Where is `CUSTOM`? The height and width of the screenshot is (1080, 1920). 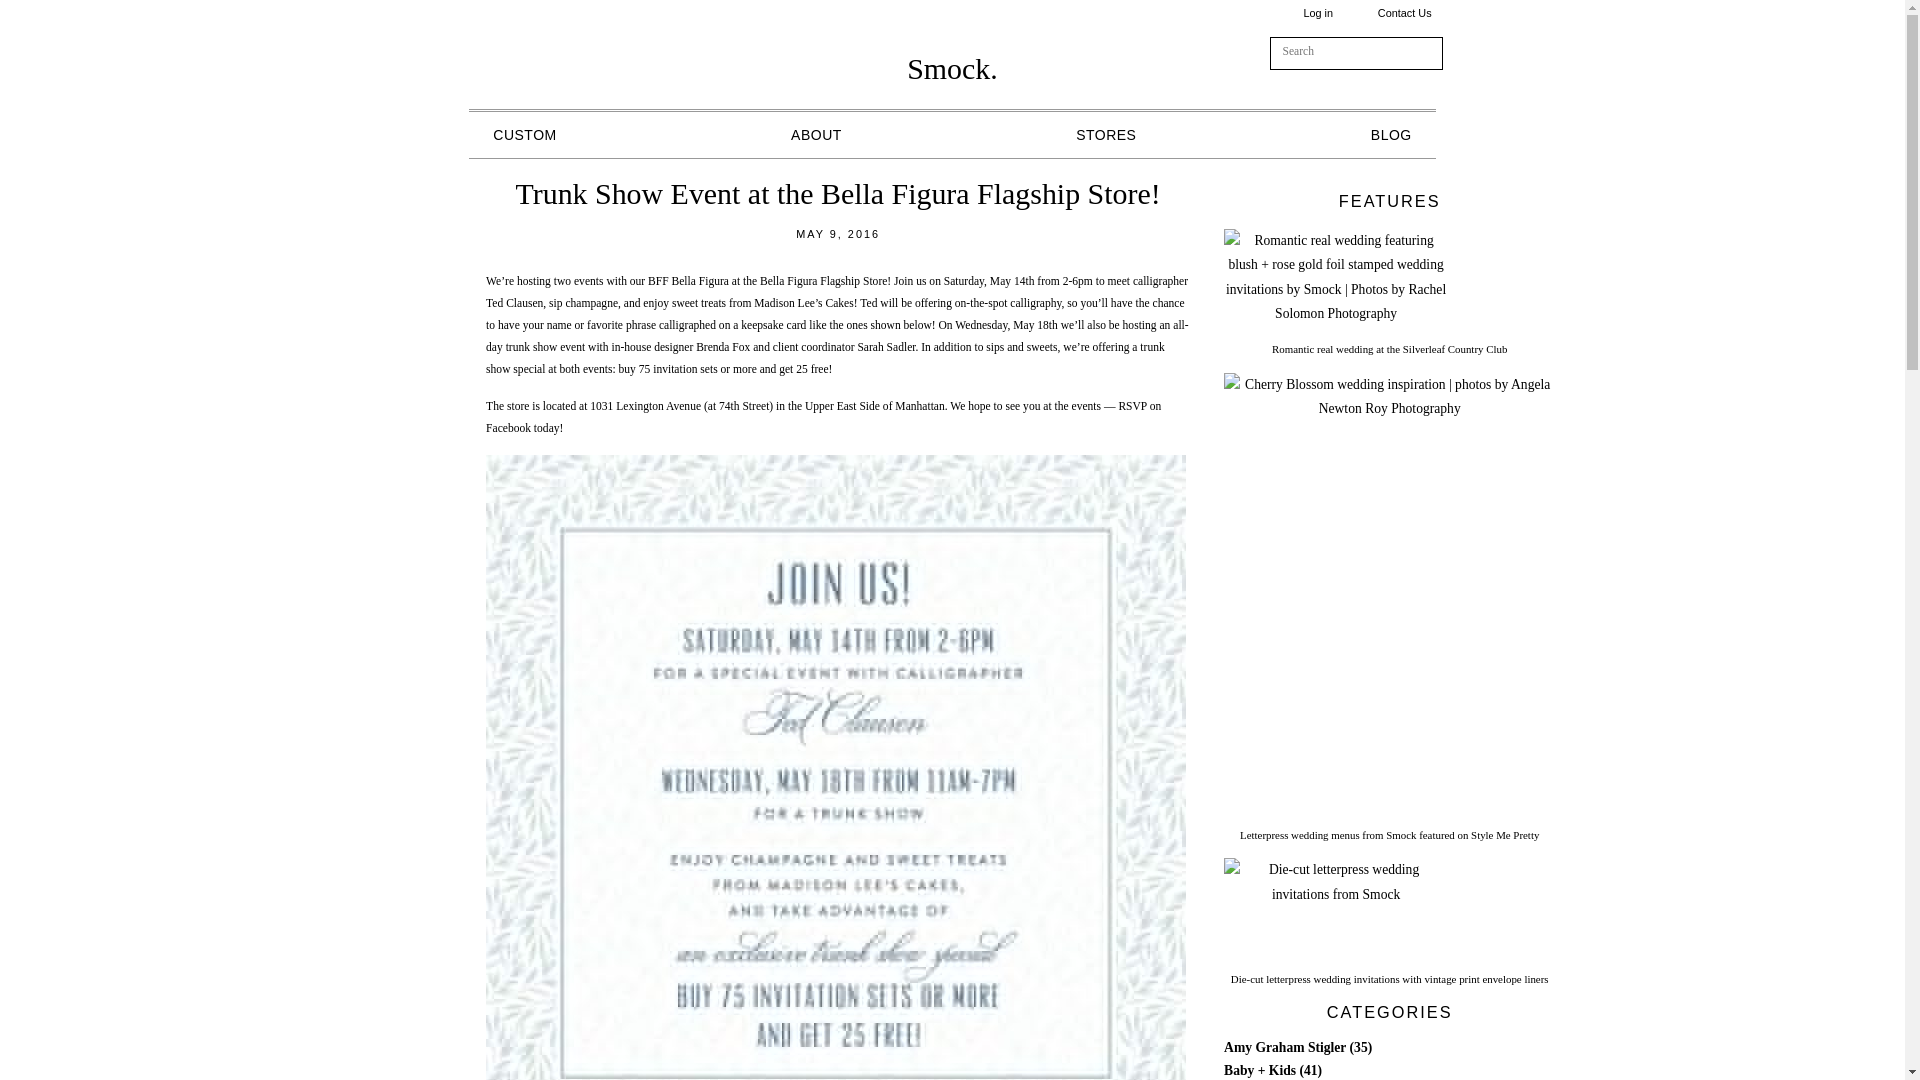
CUSTOM is located at coordinates (524, 134).